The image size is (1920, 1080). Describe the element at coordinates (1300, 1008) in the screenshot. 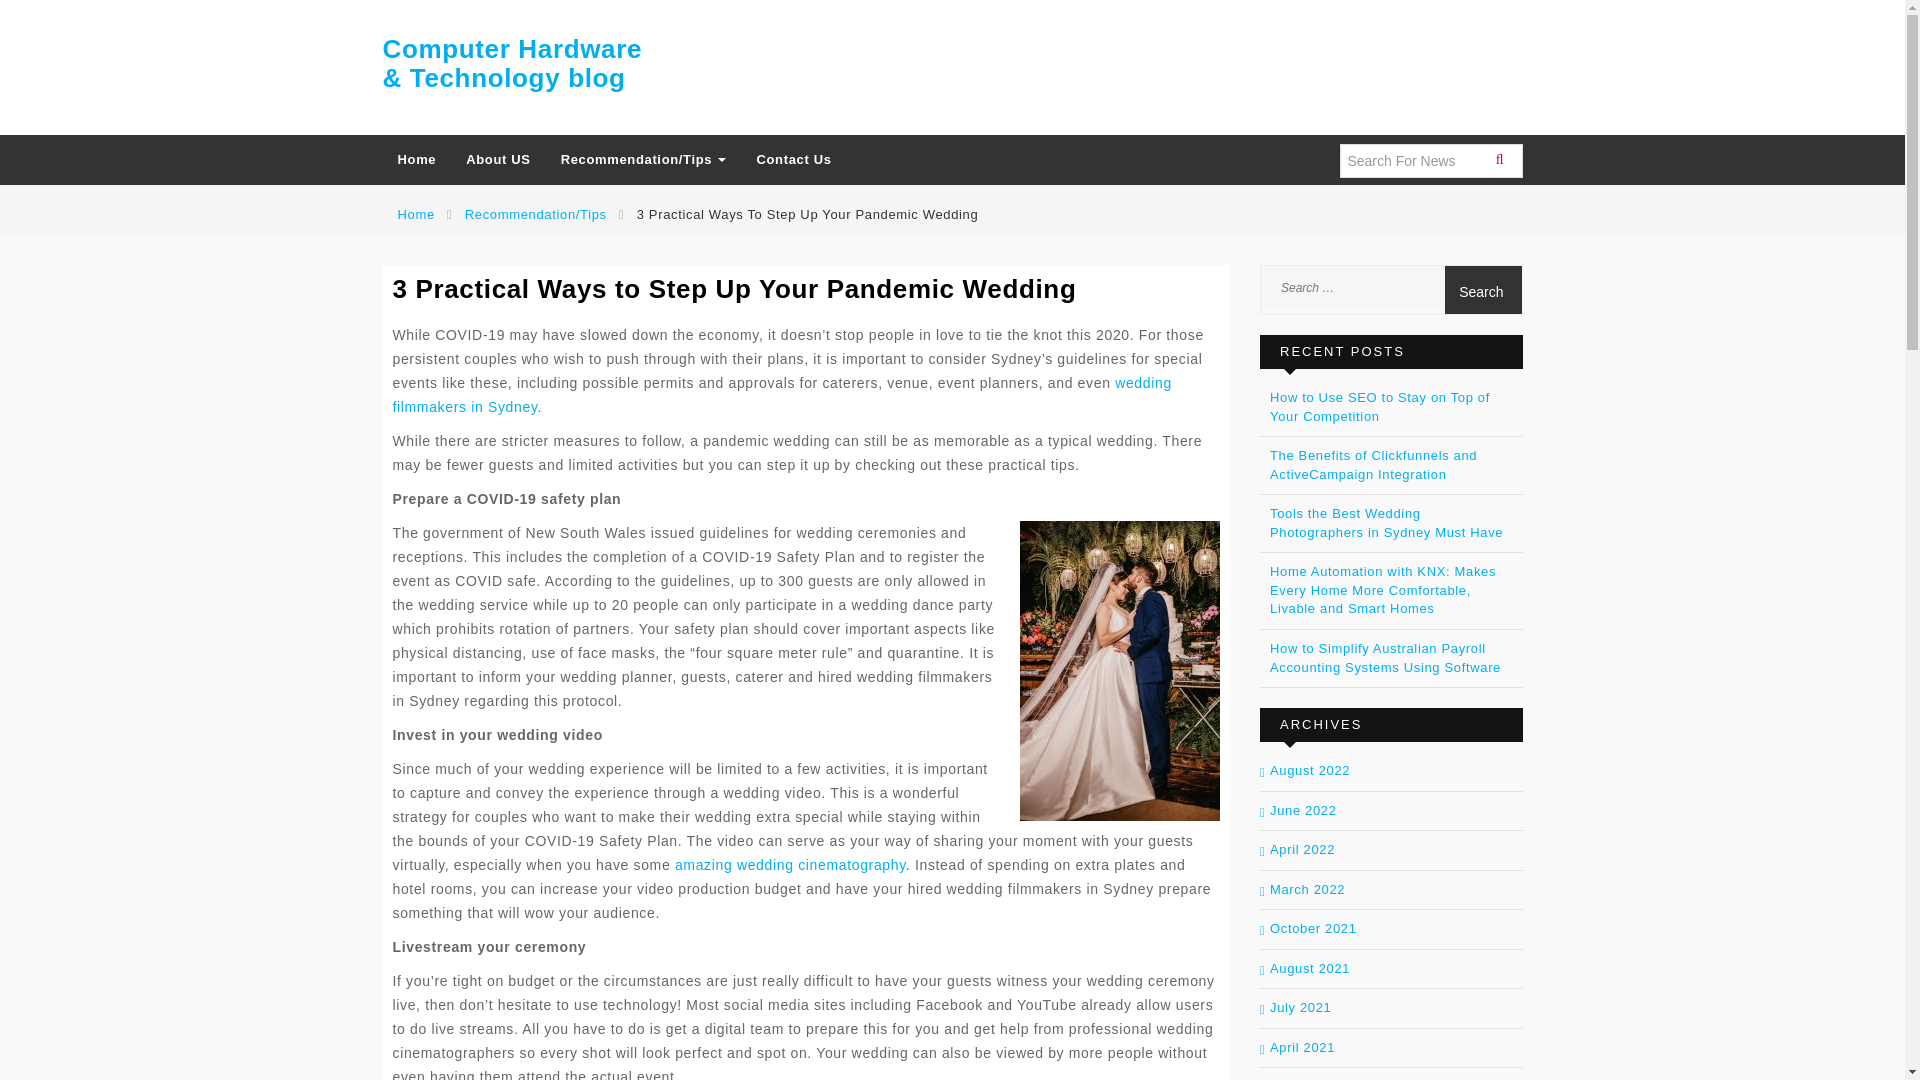

I see `July 2021` at that location.